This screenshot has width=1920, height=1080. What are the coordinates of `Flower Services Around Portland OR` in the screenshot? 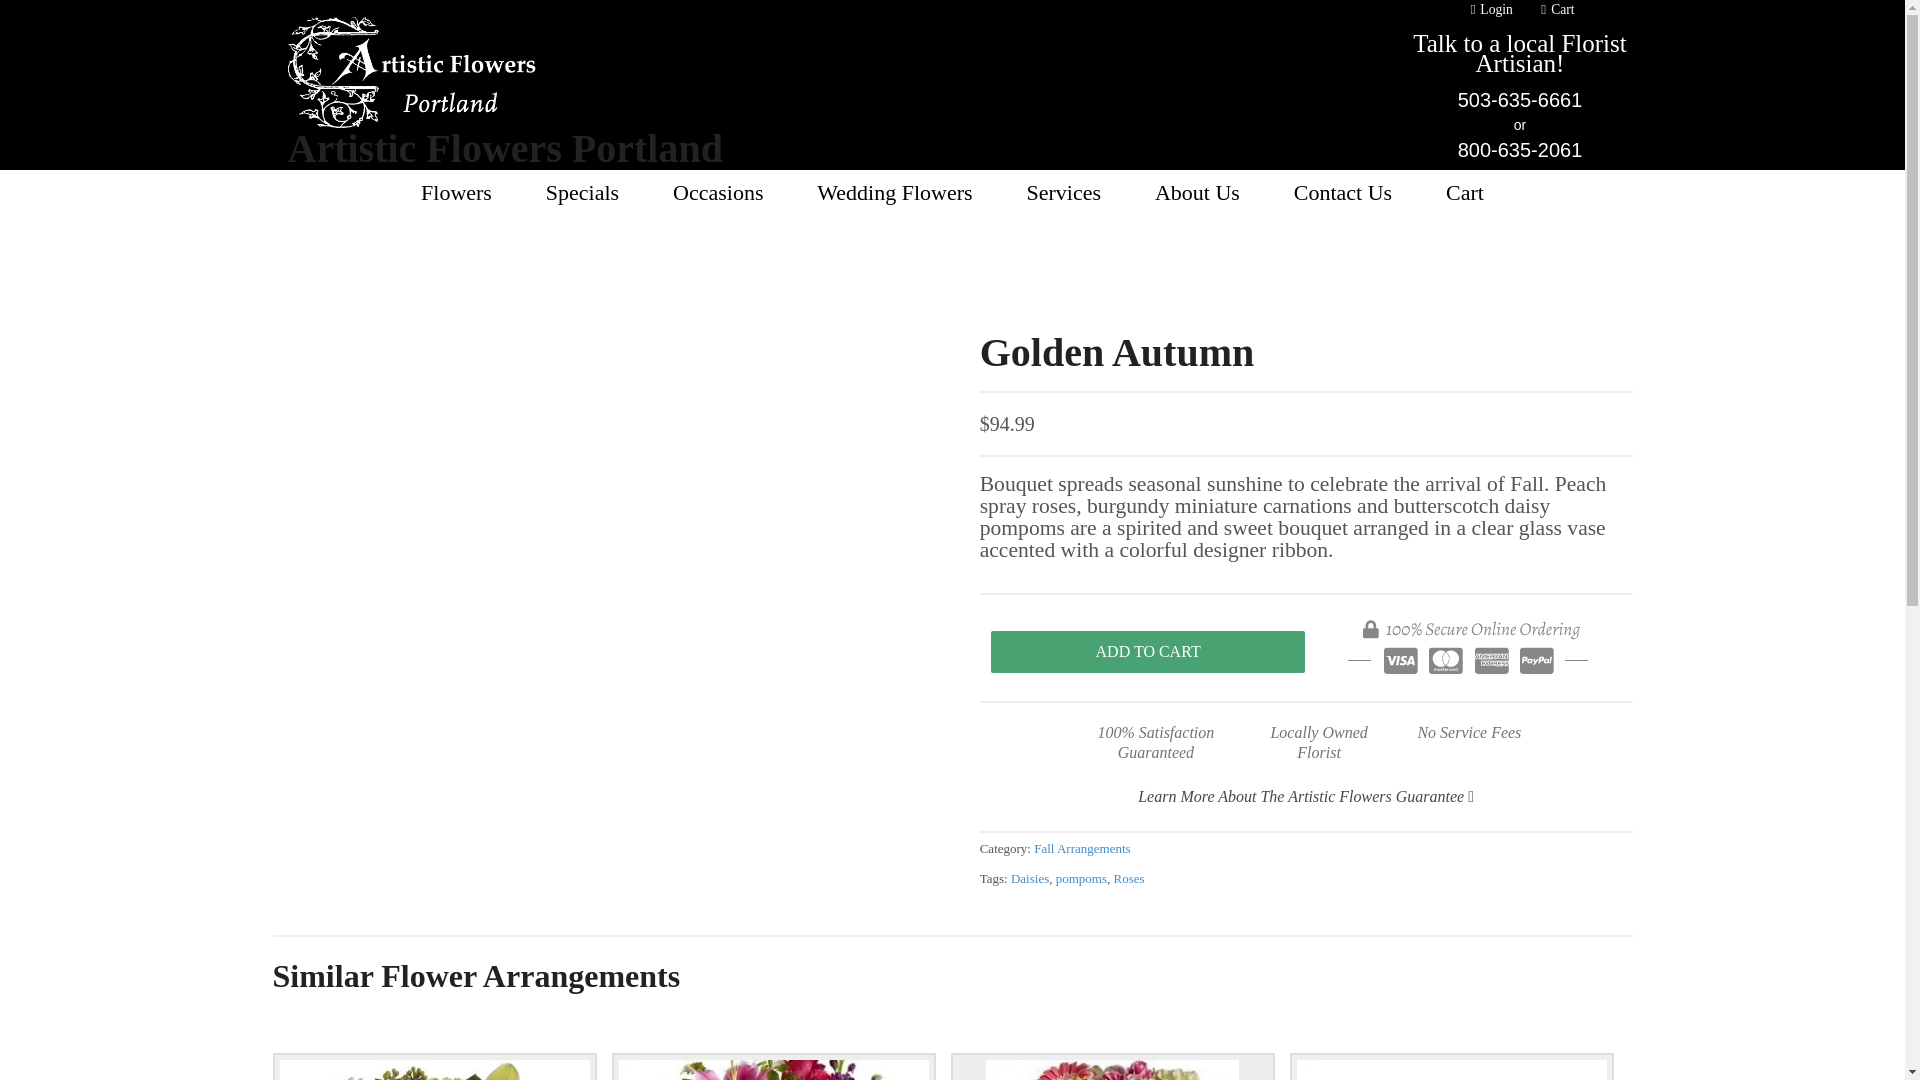 It's located at (1064, 192).